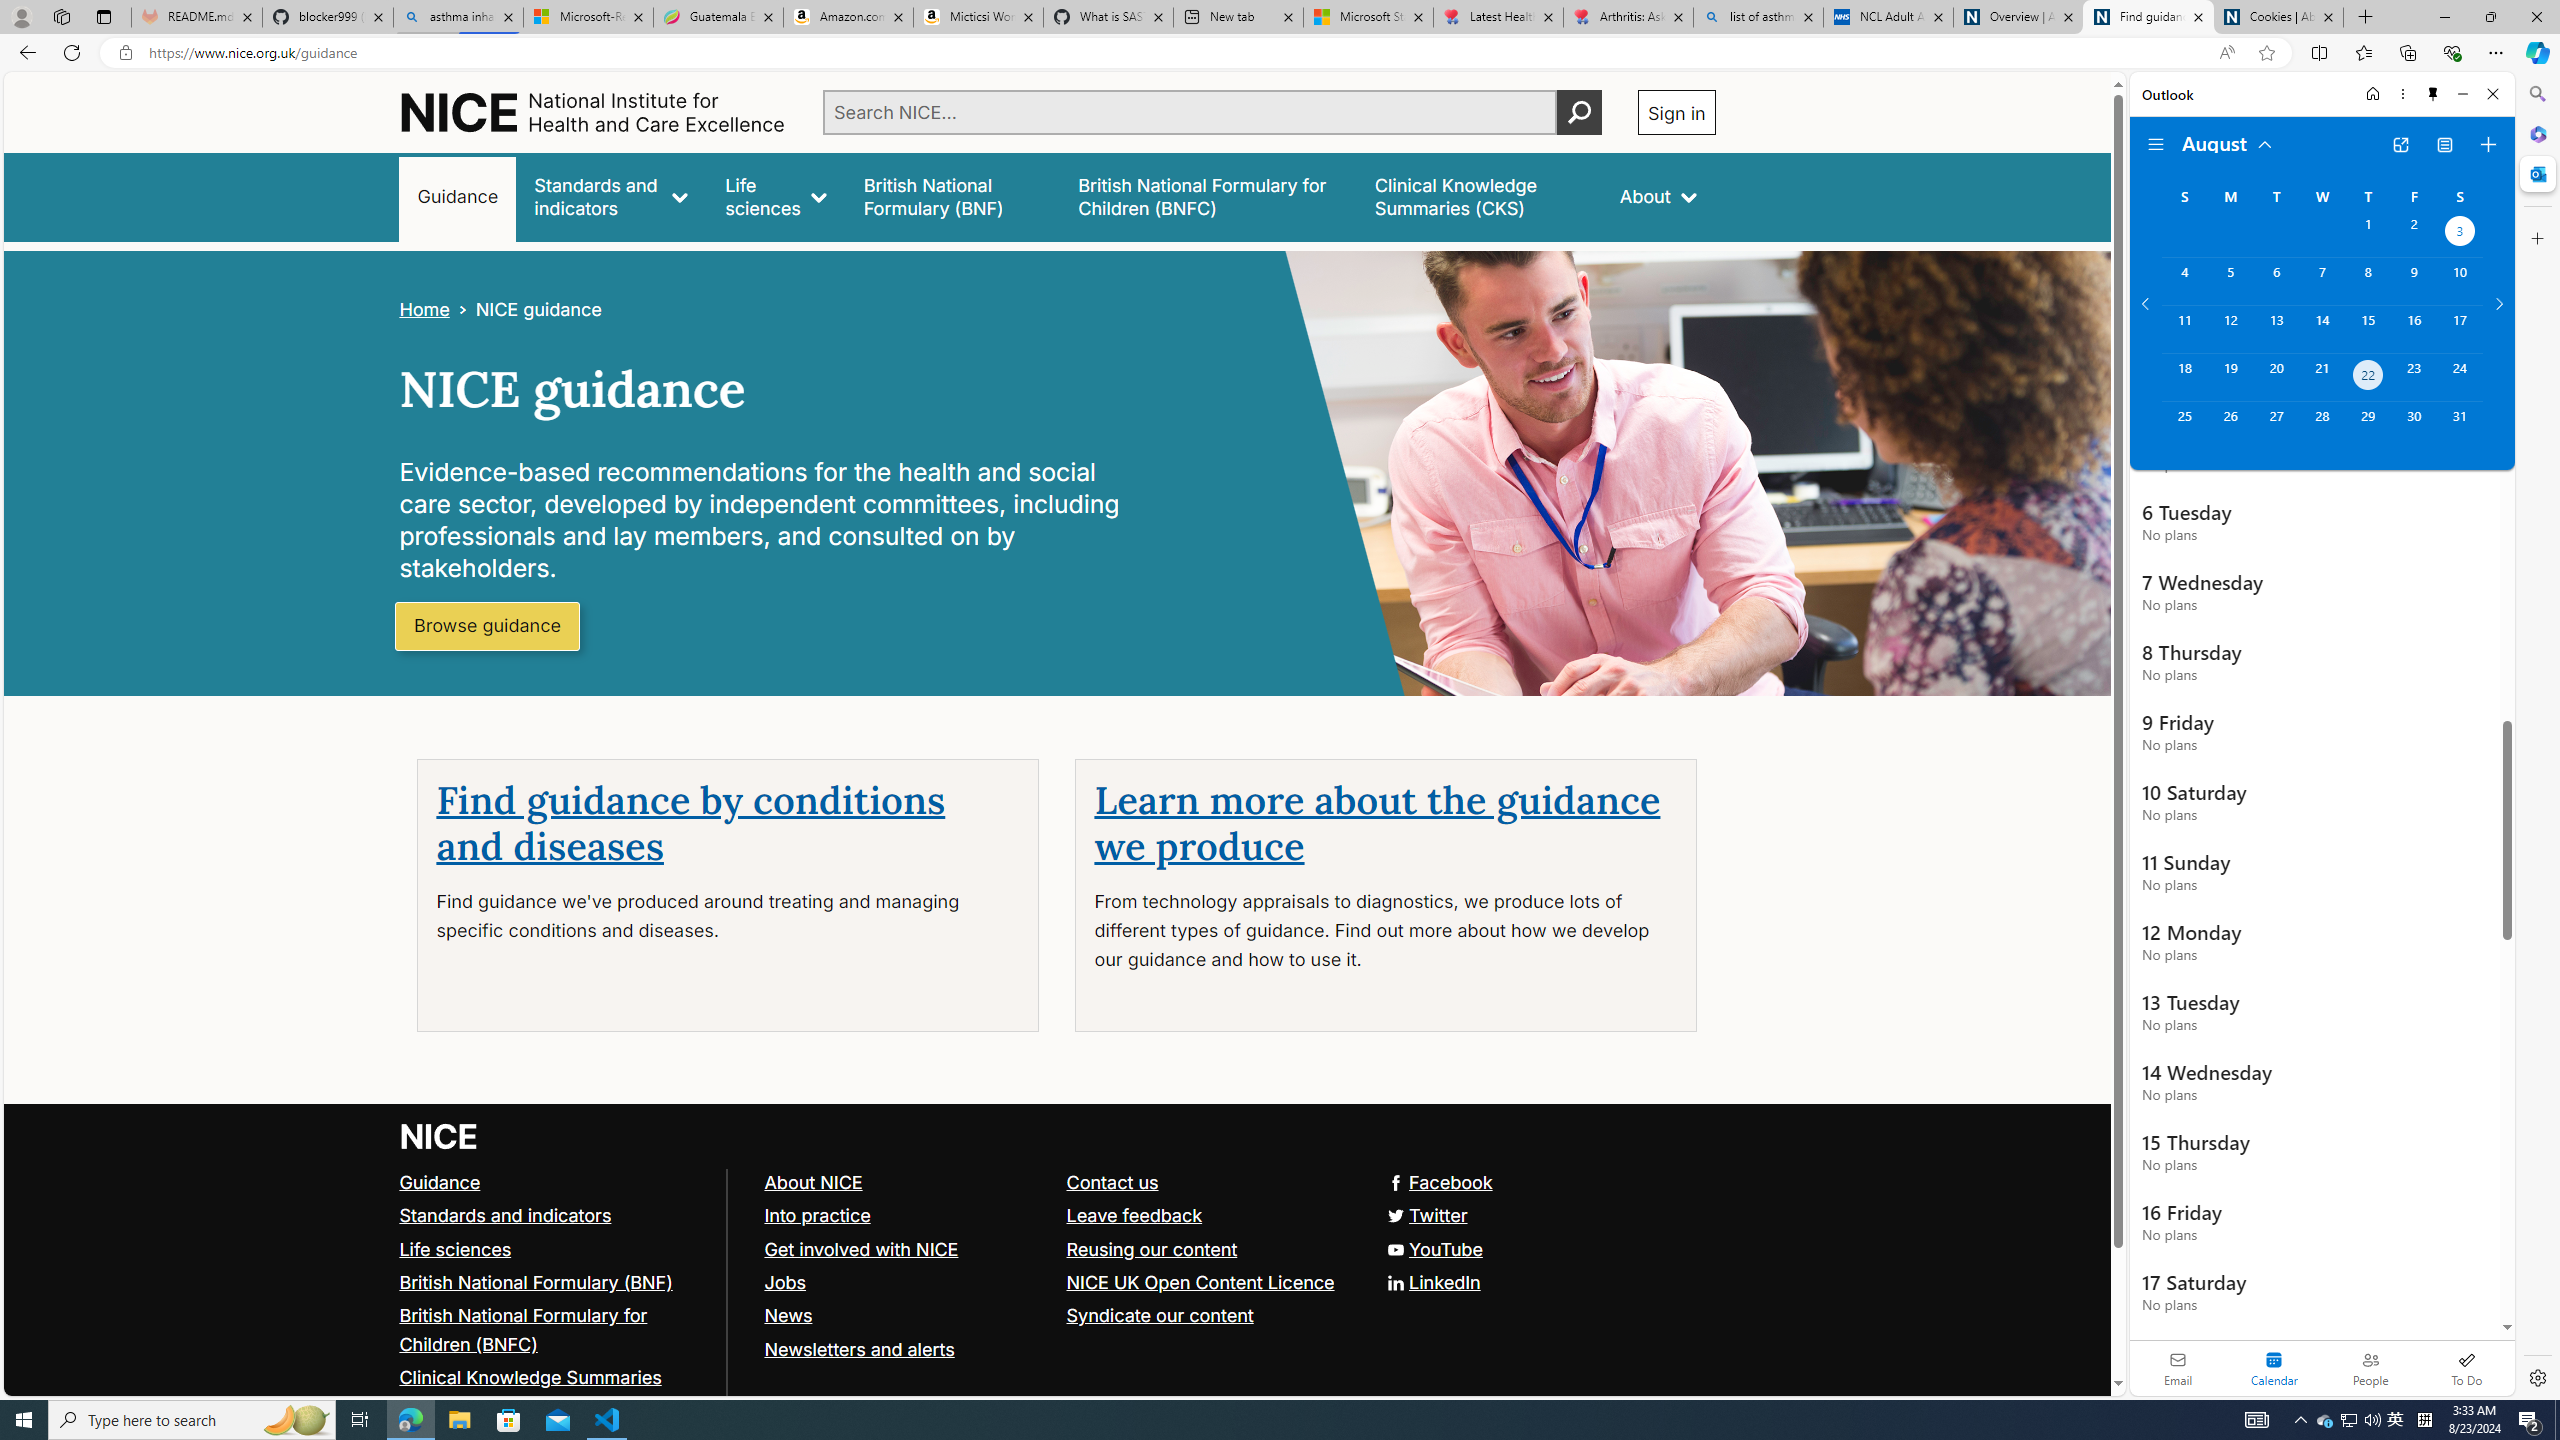  Describe the element at coordinates (1438, 1181) in the screenshot. I see `Facebook` at that location.